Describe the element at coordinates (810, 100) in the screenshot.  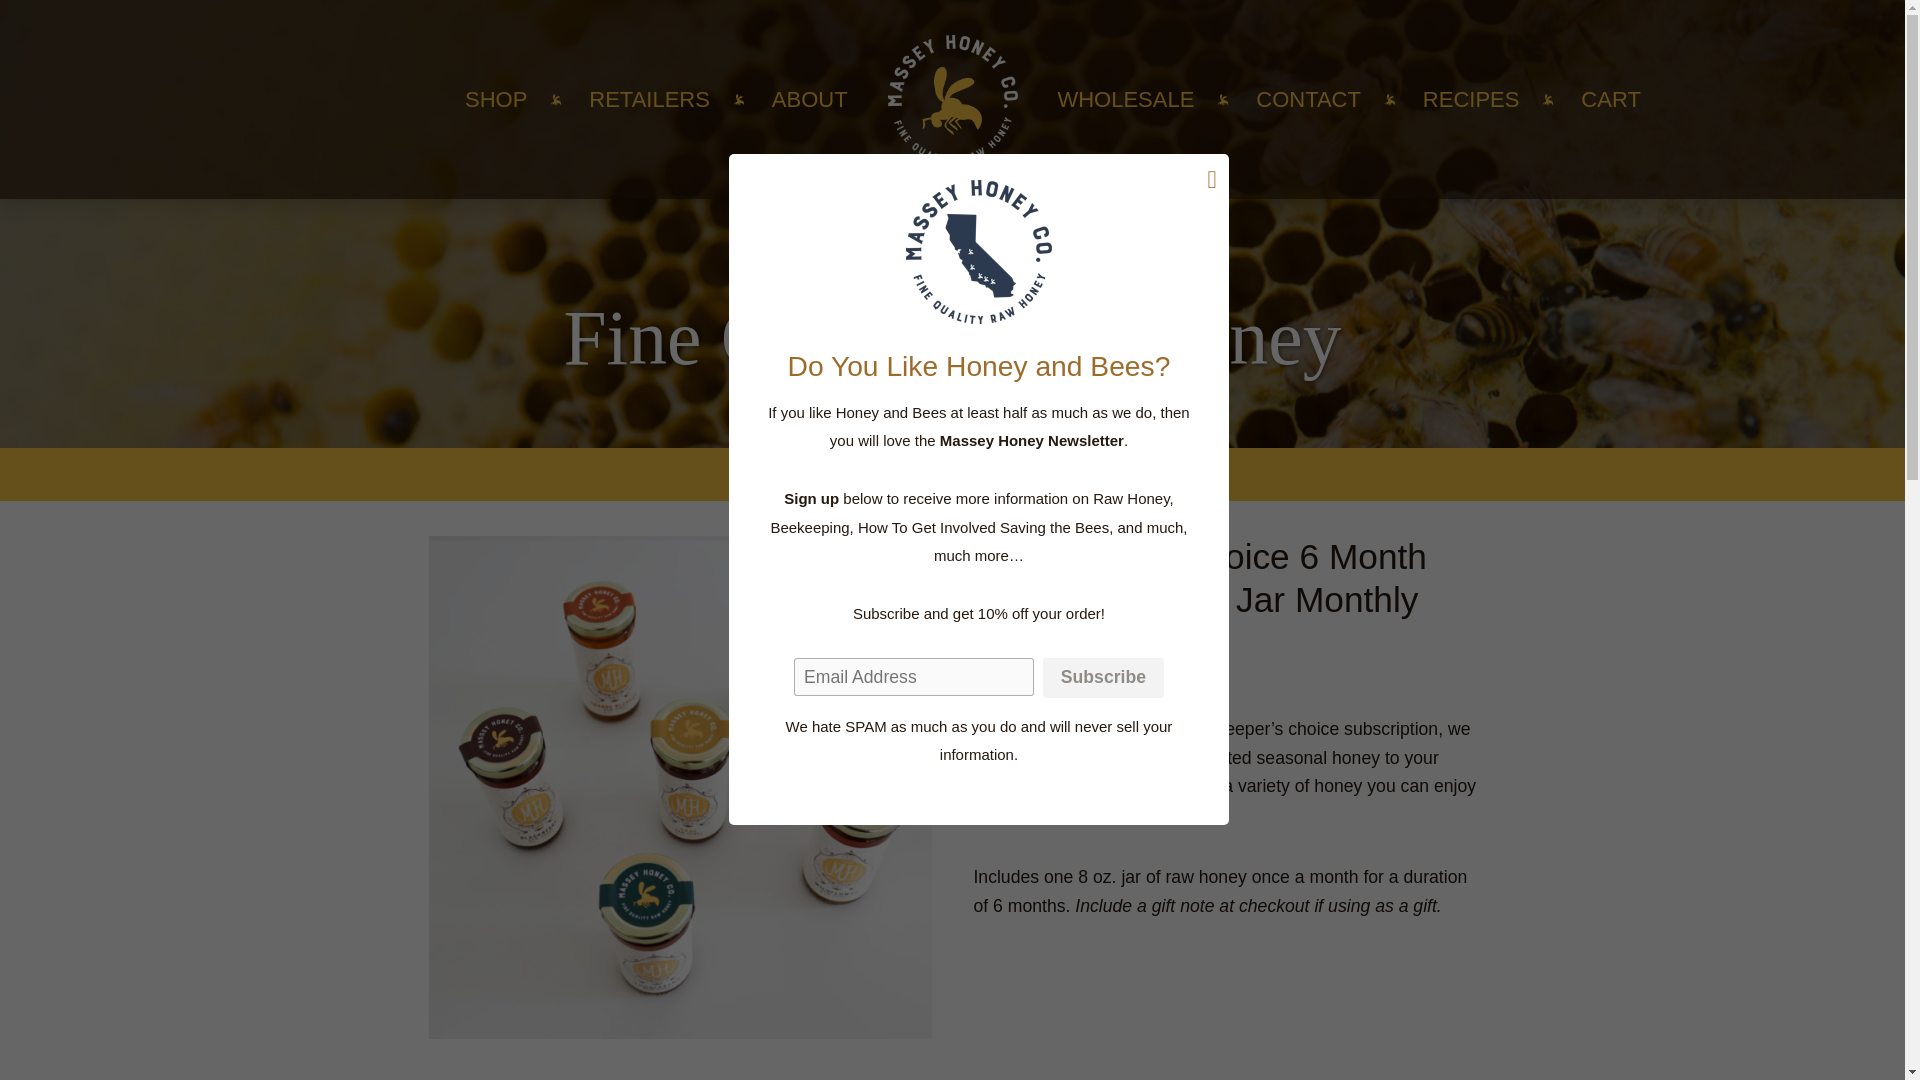
I see `ABOUT` at that location.